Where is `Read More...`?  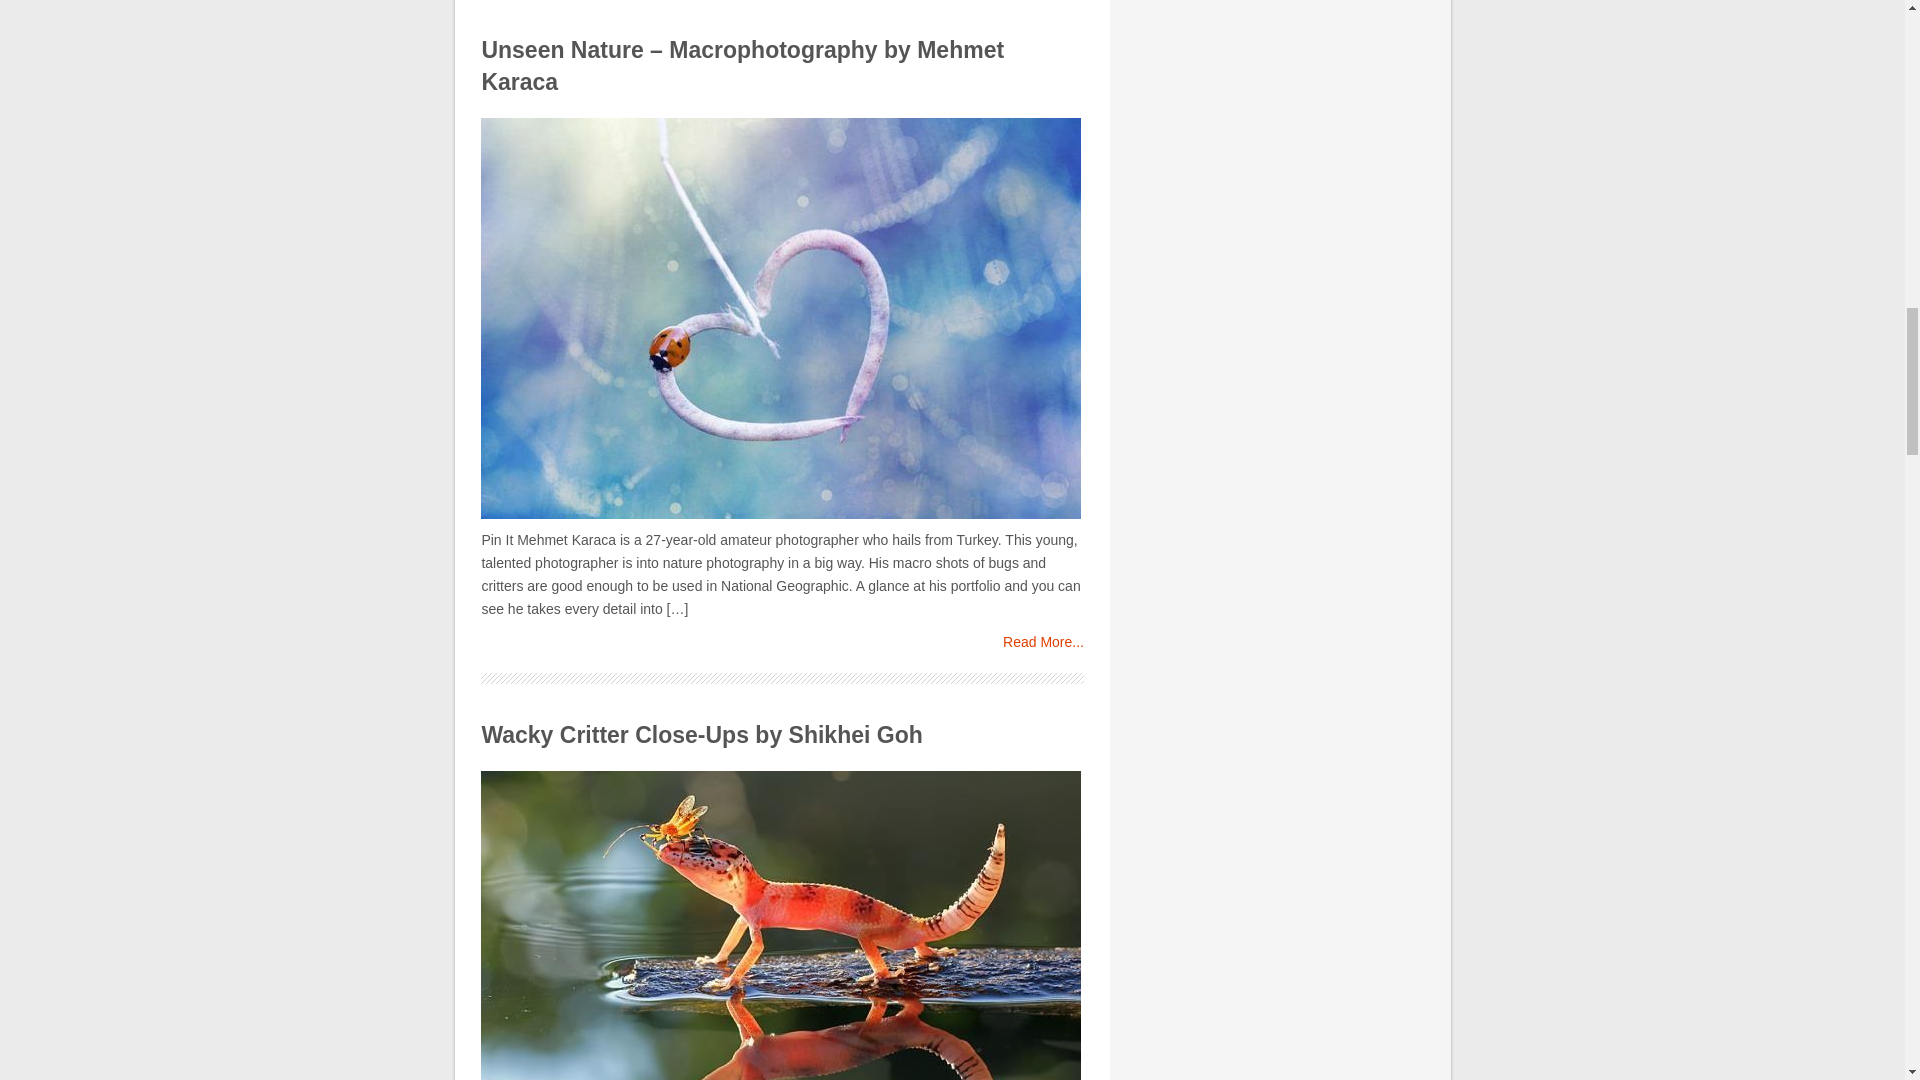
Read More... is located at coordinates (1043, 642).